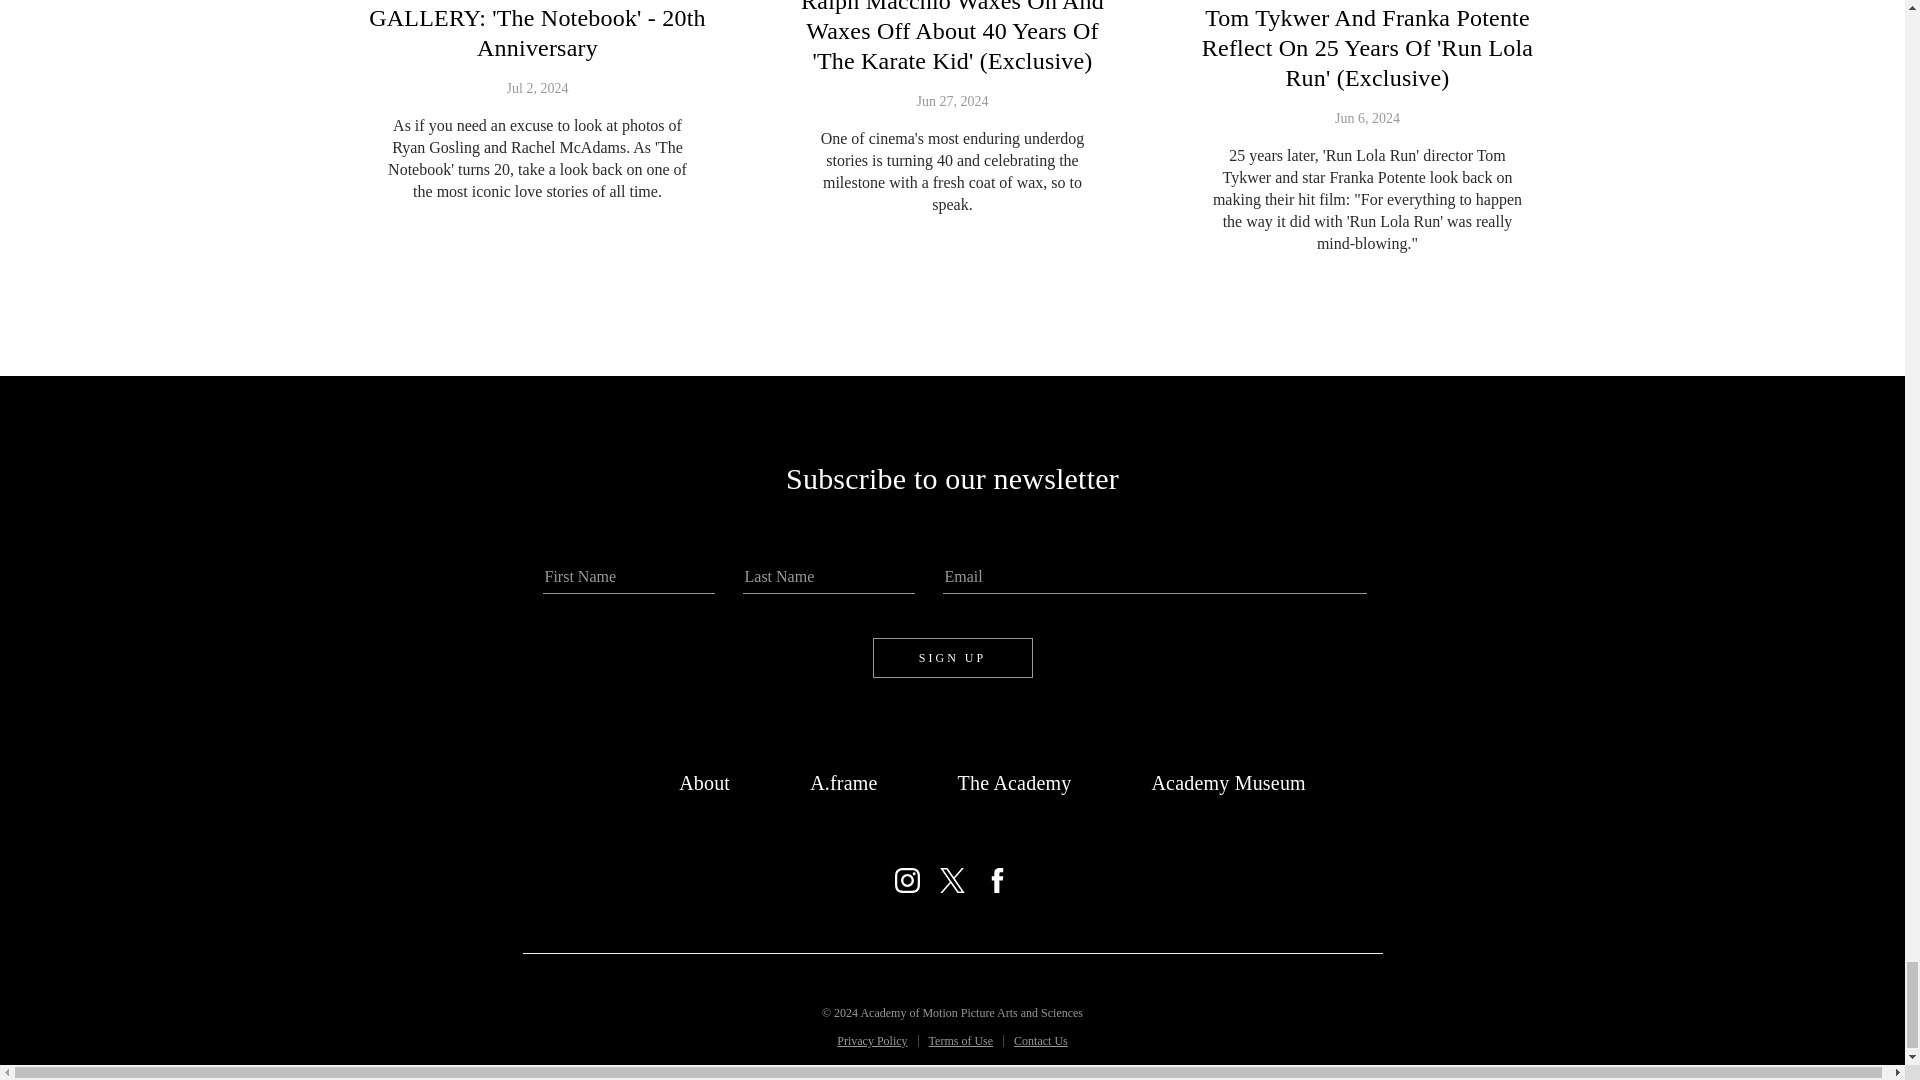 The width and height of the screenshot is (1920, 1080). Describe the element at coordinates (827, 577) in the screenshot. I see `Last Name` at that location.